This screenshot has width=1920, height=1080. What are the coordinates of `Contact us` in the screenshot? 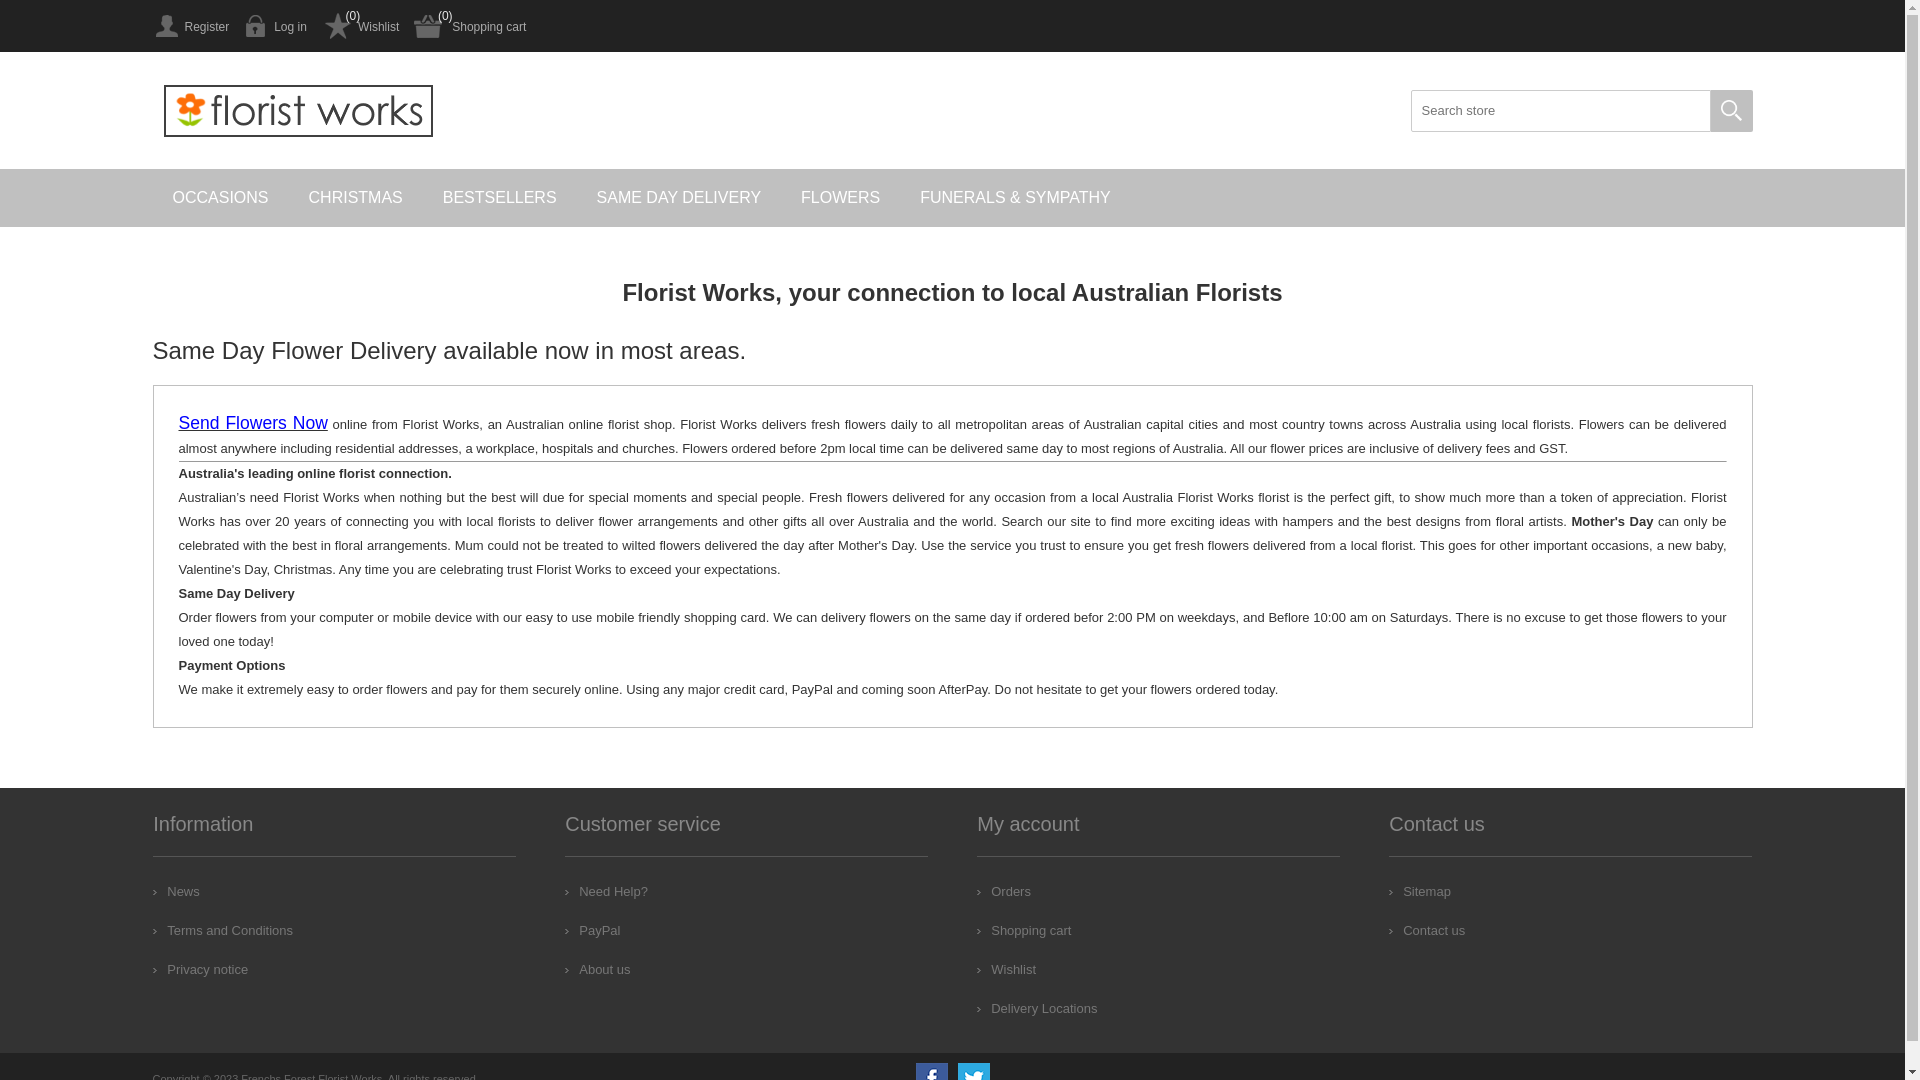 It's located at (1427, 930).